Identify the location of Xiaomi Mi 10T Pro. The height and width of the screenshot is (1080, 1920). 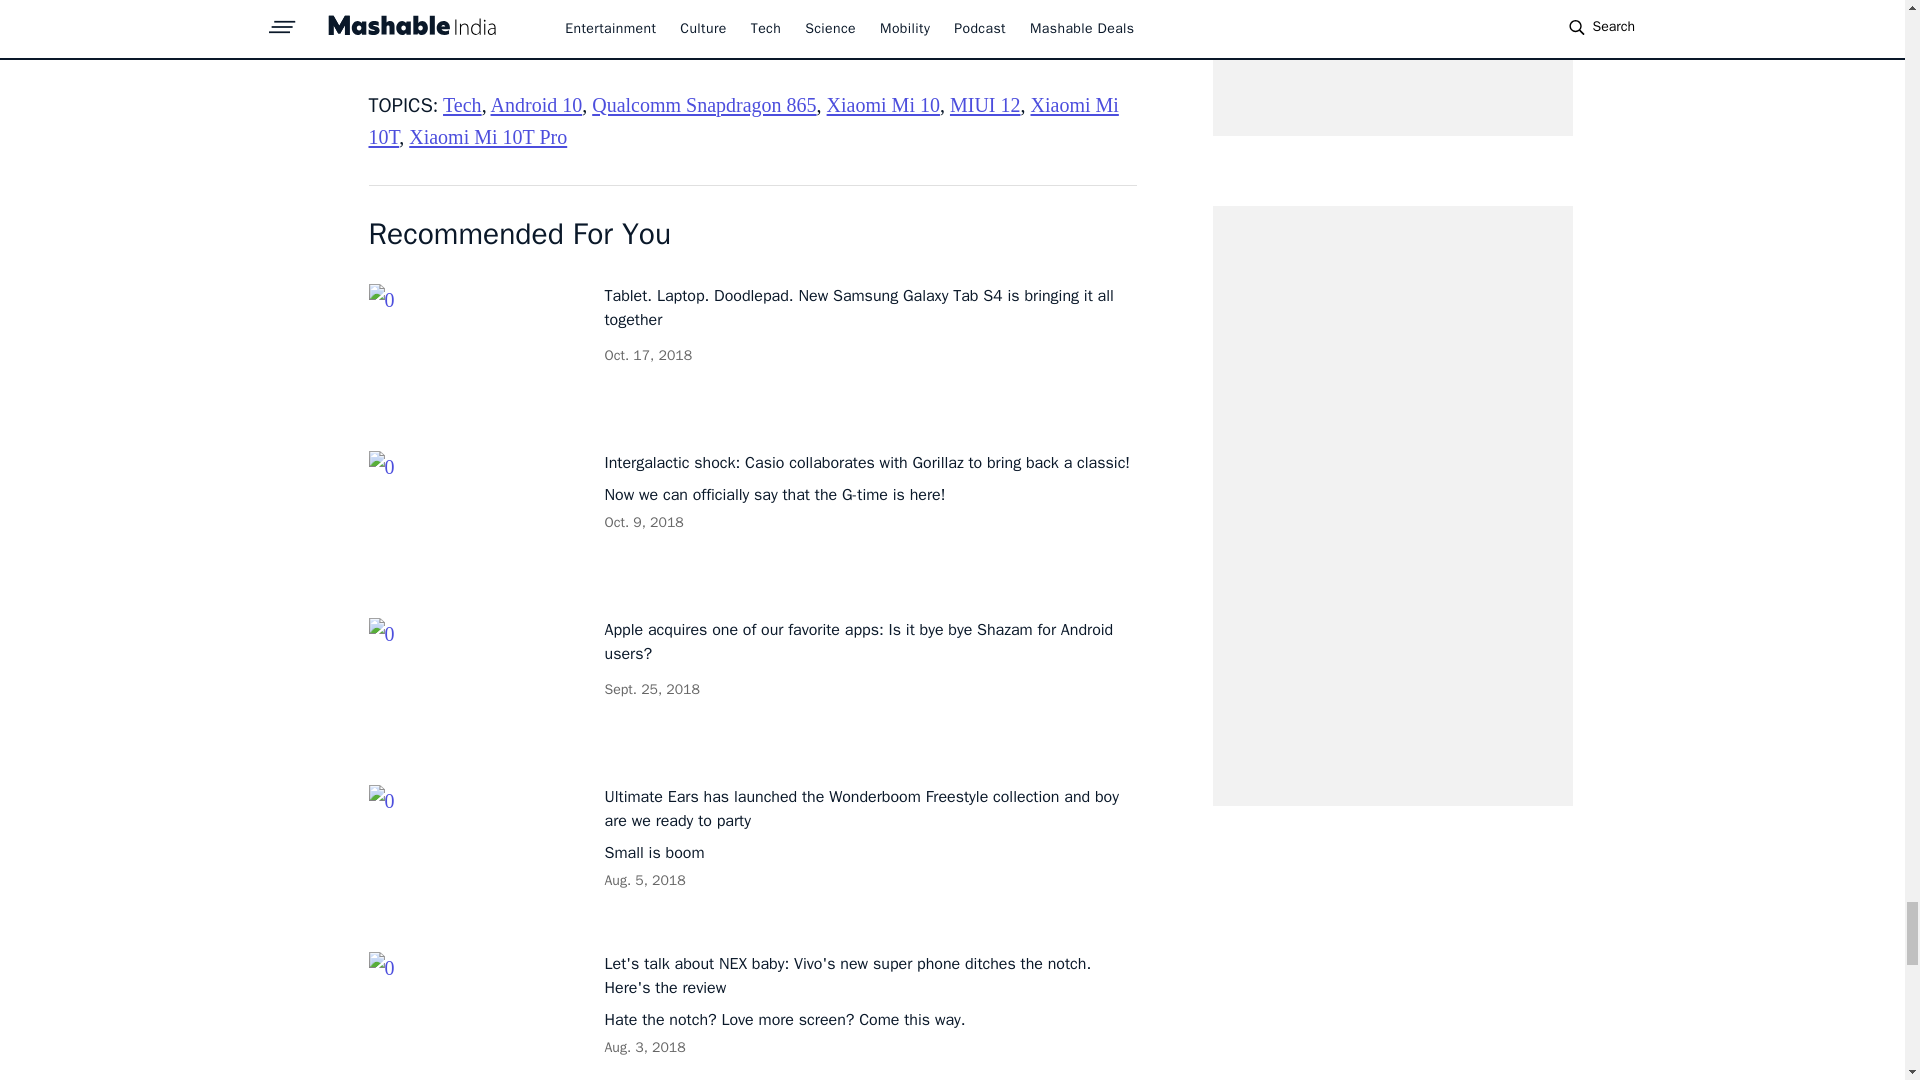
(487, 136).